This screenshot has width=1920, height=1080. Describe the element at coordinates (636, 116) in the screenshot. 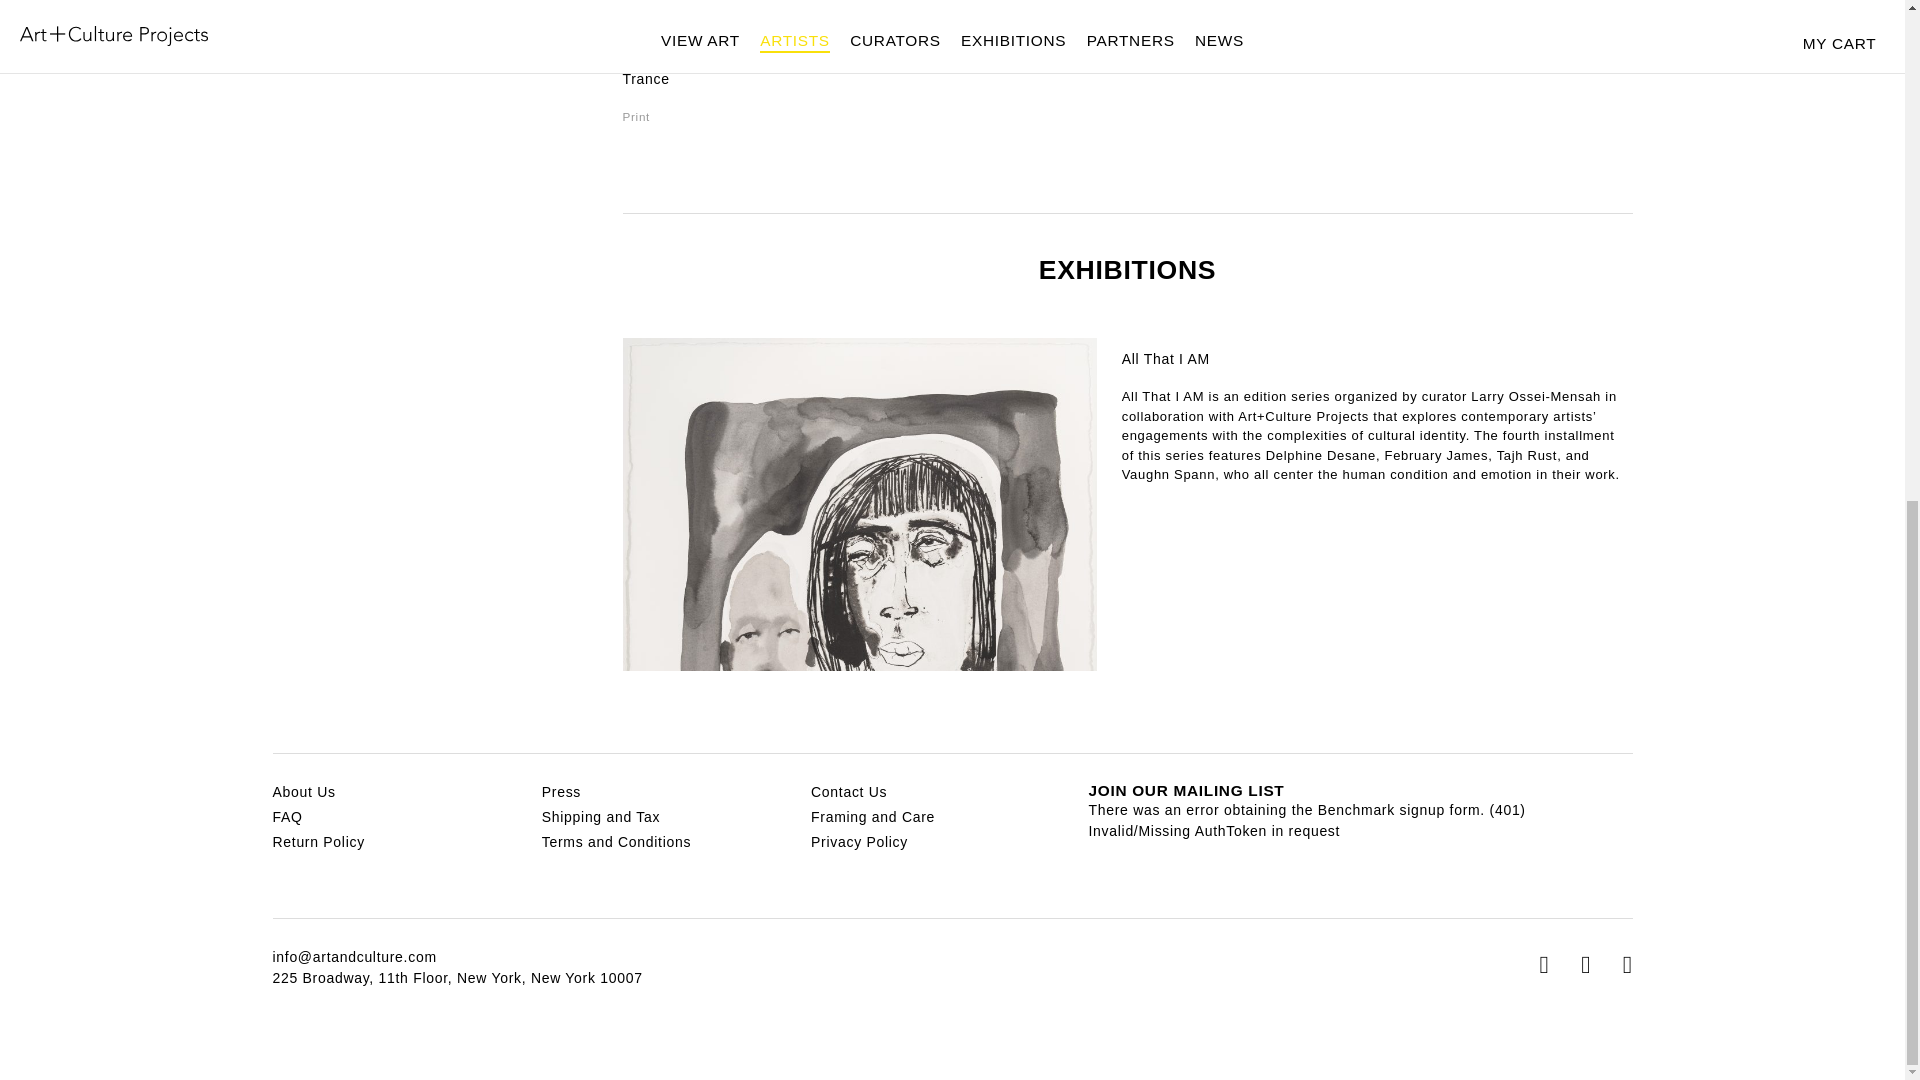

I see `Print` at that location.